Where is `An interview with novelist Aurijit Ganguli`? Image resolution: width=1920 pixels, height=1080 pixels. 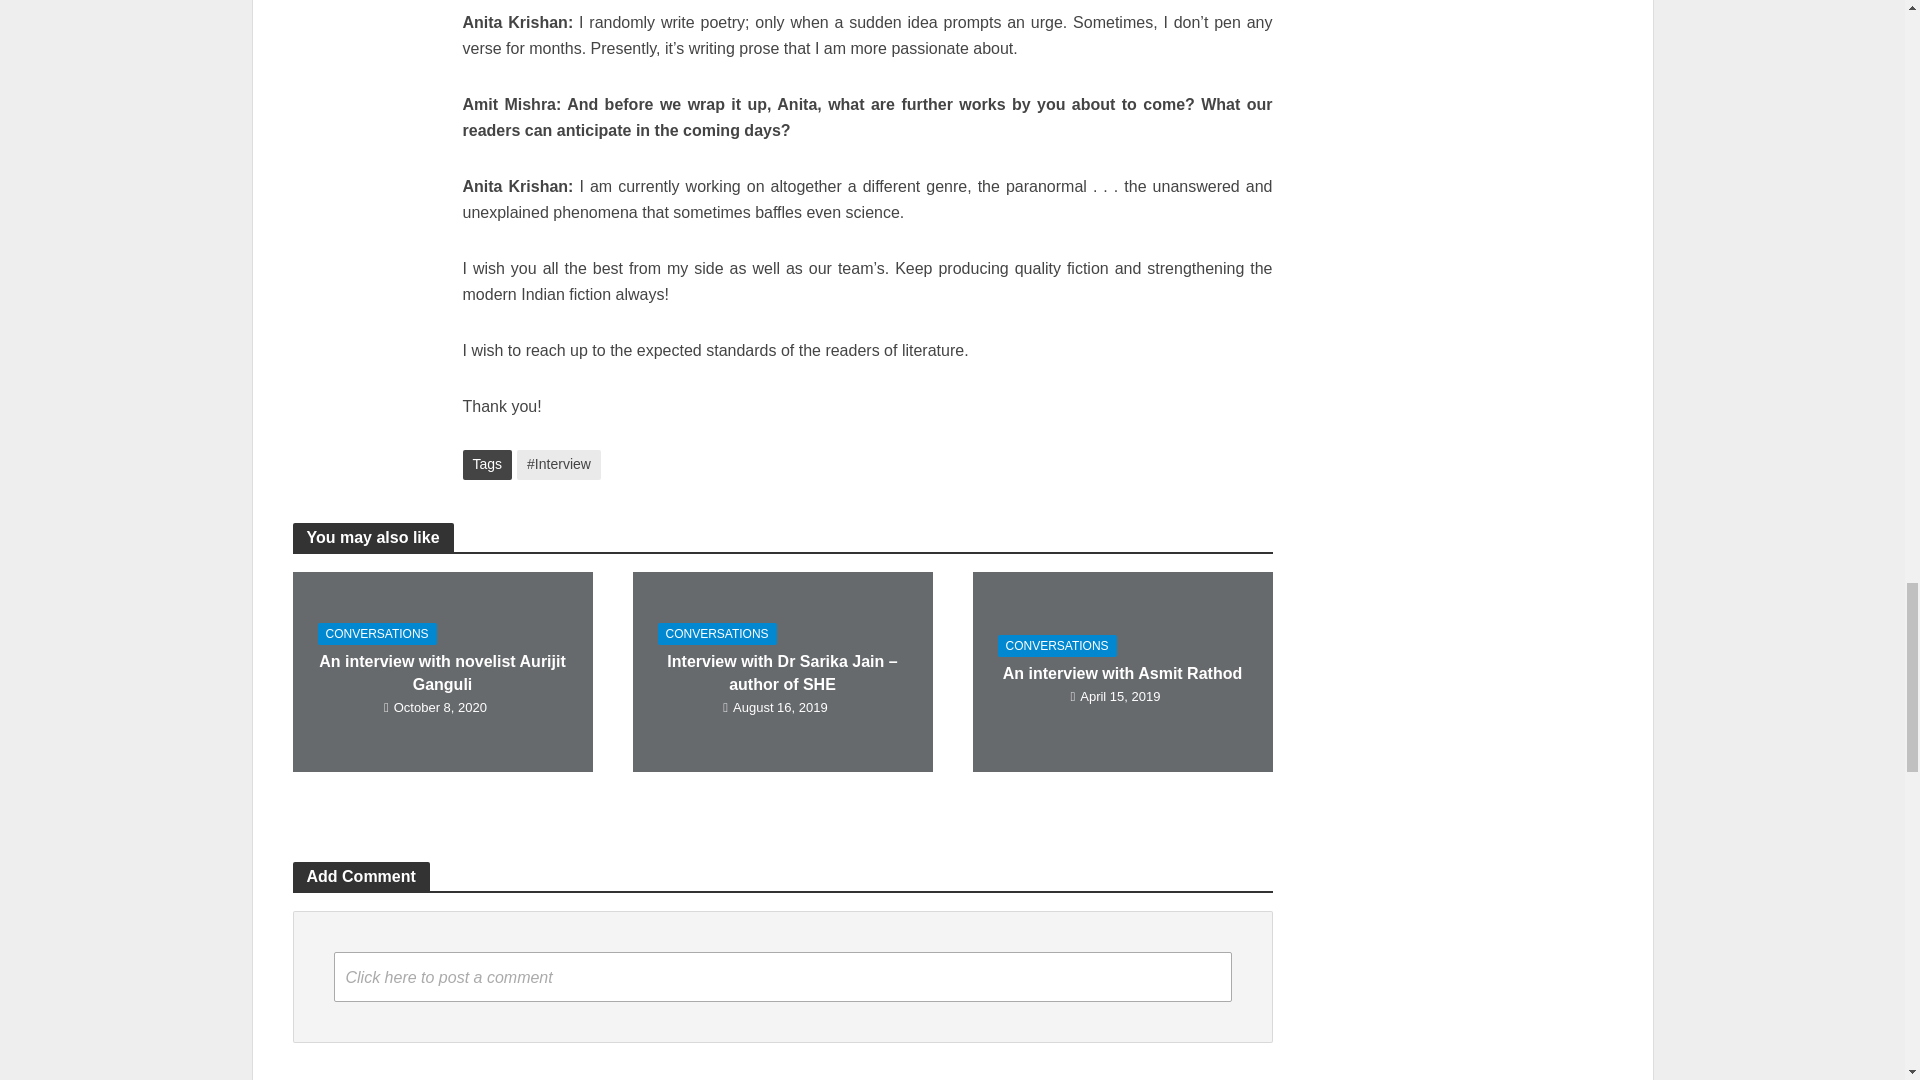
An interview with novelist Aurijit Ganguli is located at coordinates (441, 672).